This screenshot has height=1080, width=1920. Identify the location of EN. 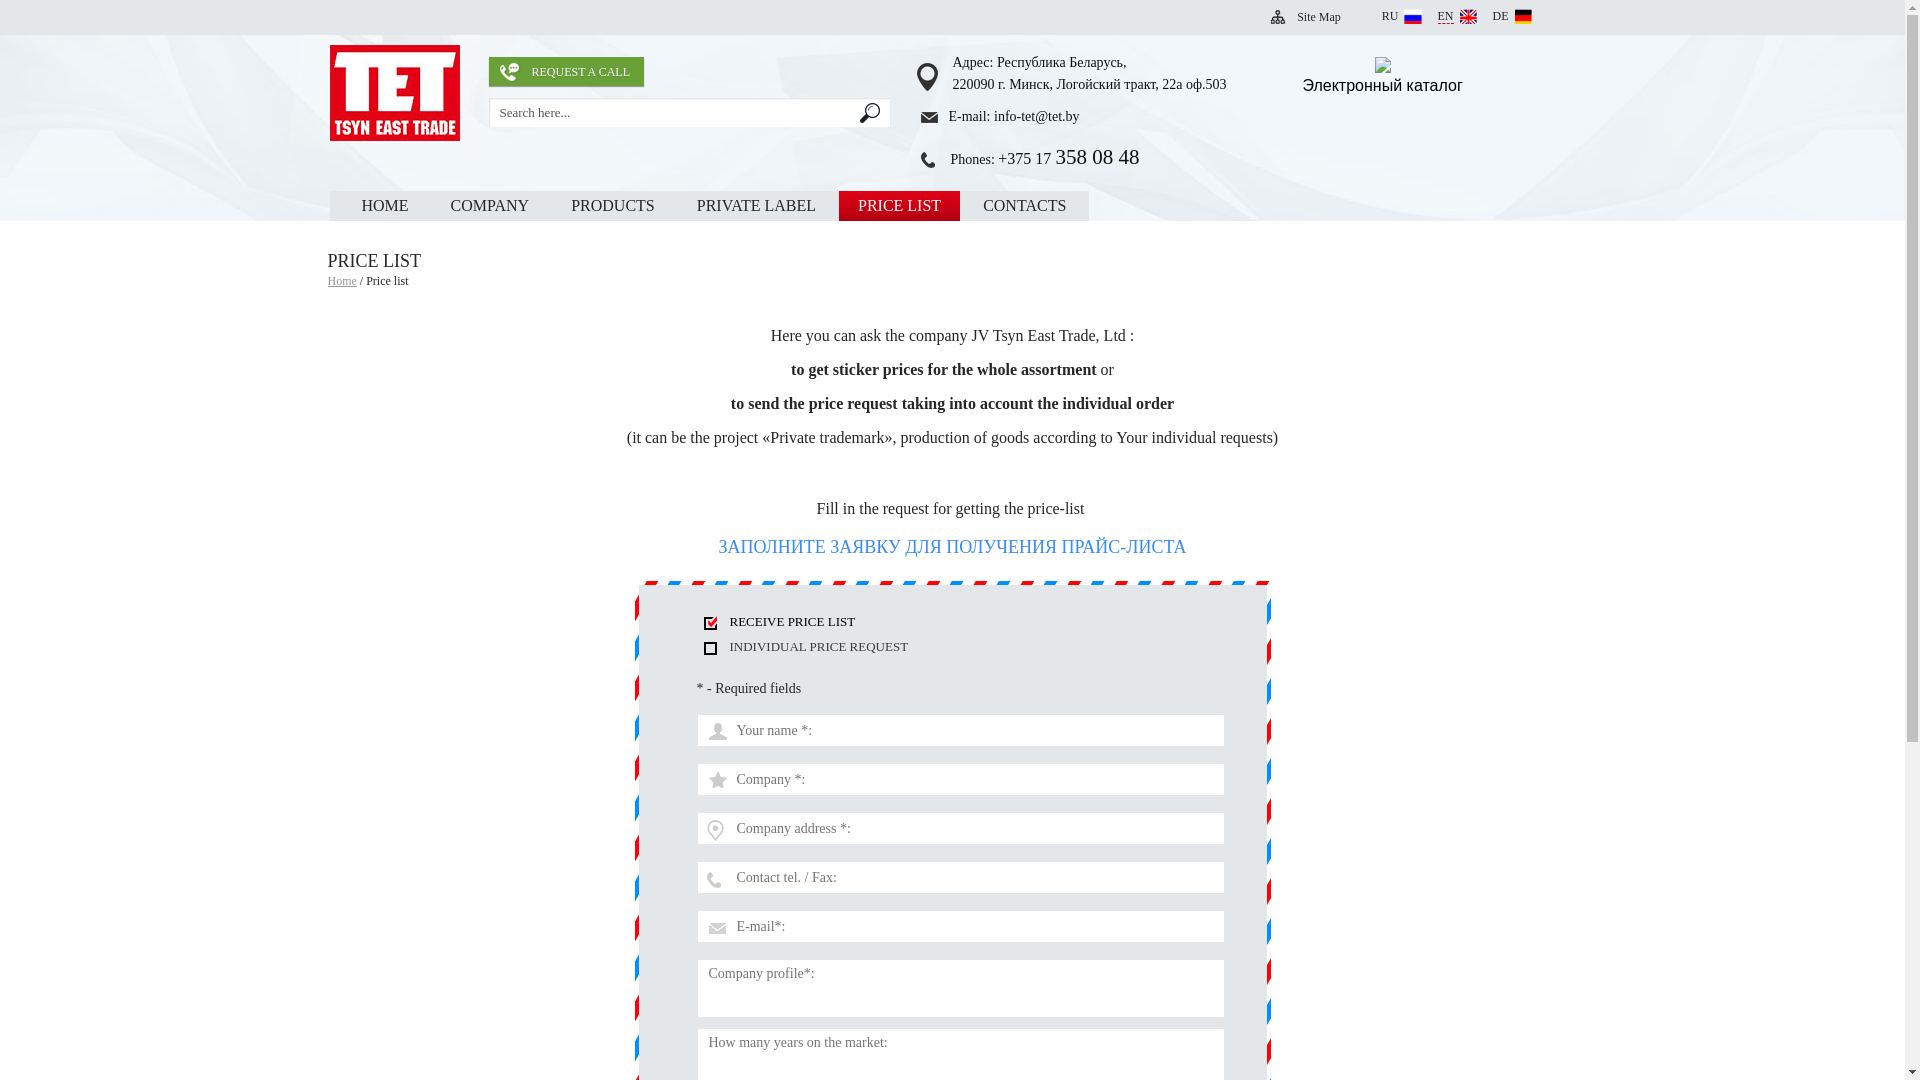
(1458, 16).